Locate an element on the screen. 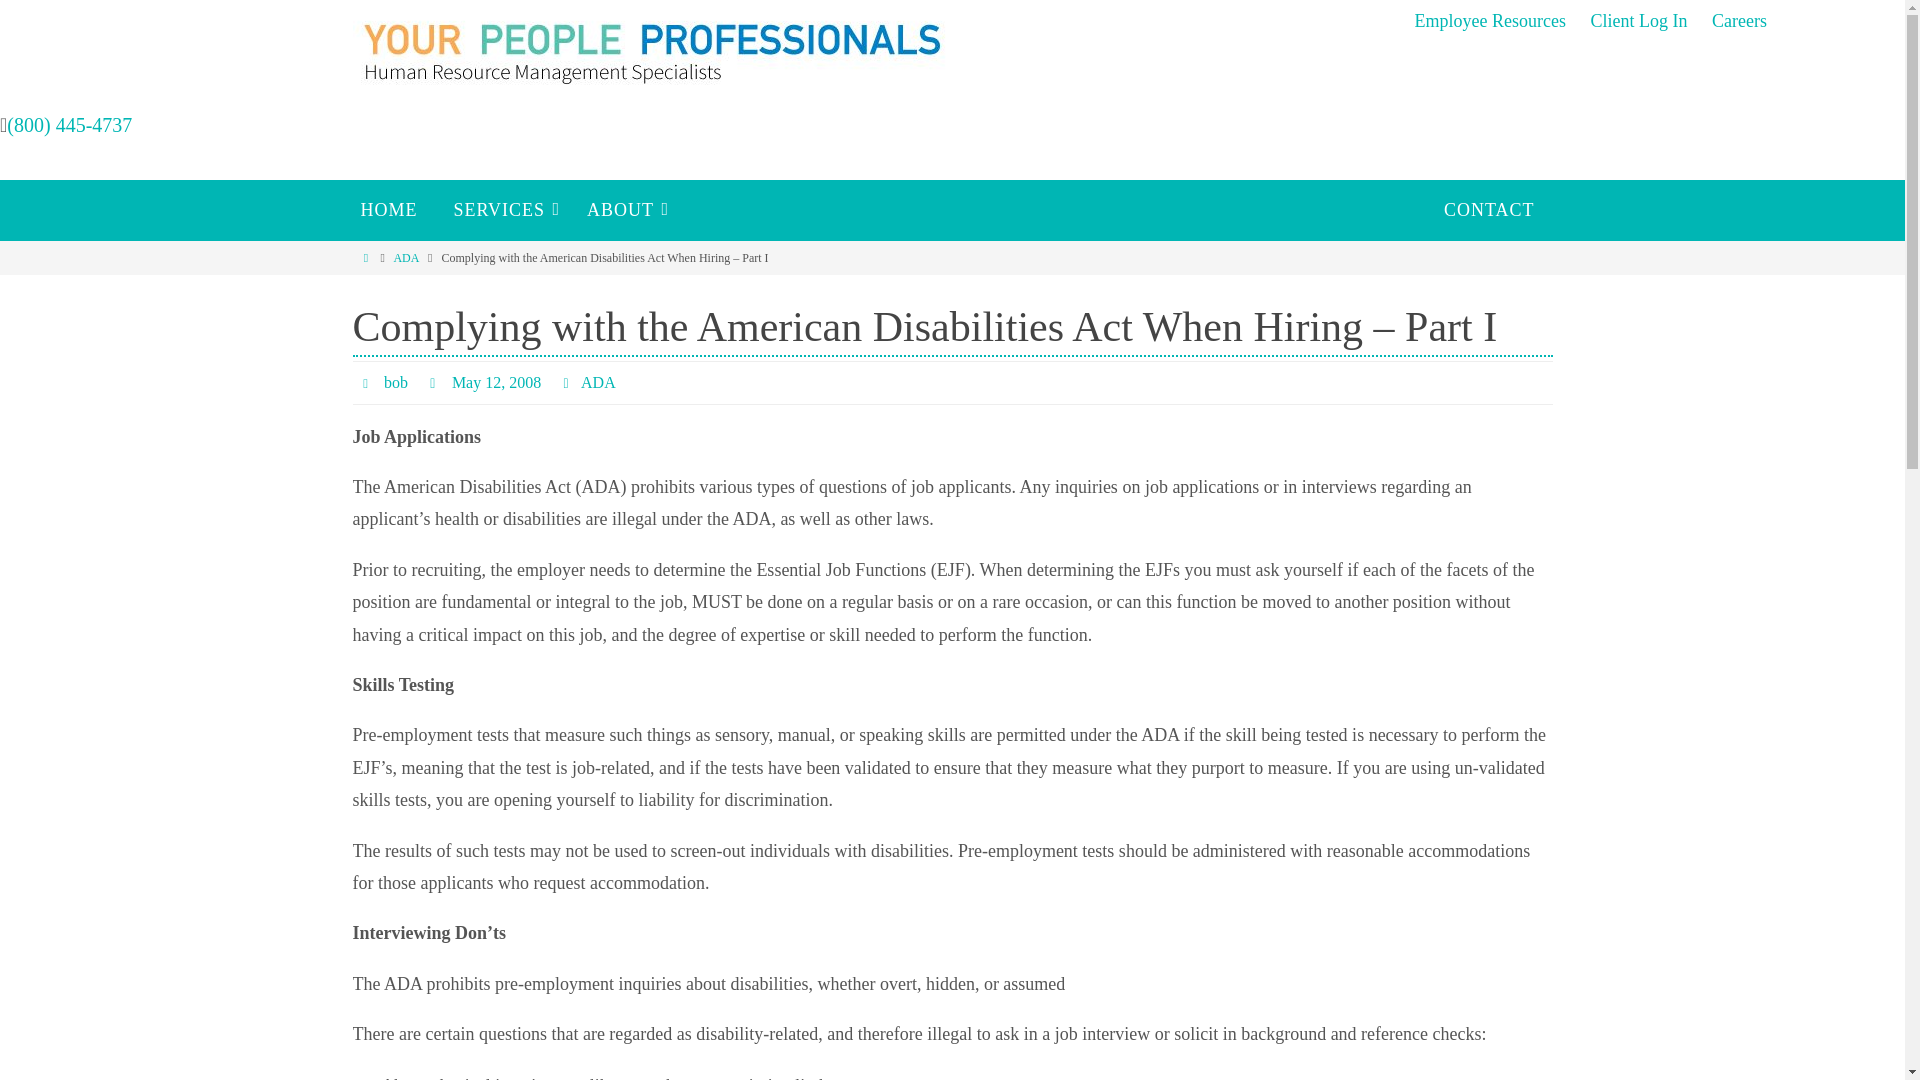  ADA is located at coordinates (598, 382).